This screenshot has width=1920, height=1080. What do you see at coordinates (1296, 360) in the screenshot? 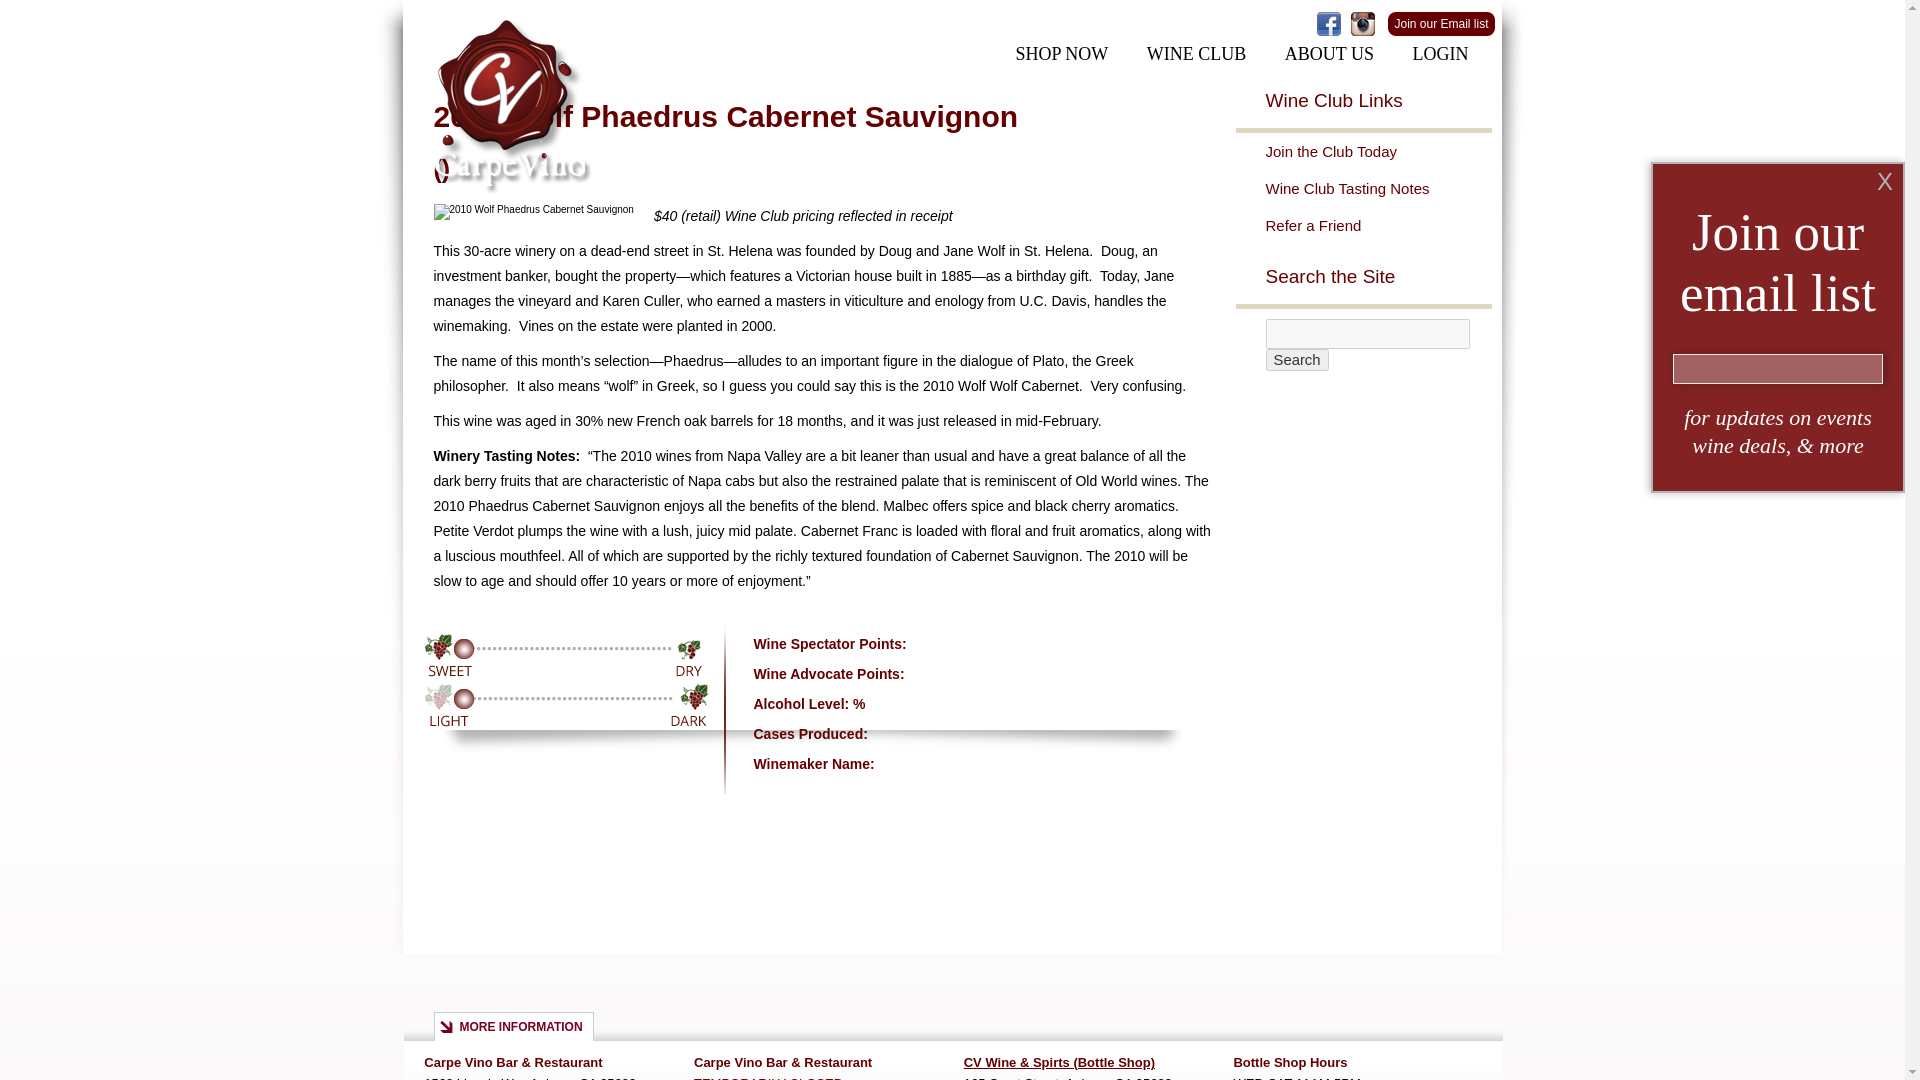
I see `Search` at bounding box center [1296, 360].